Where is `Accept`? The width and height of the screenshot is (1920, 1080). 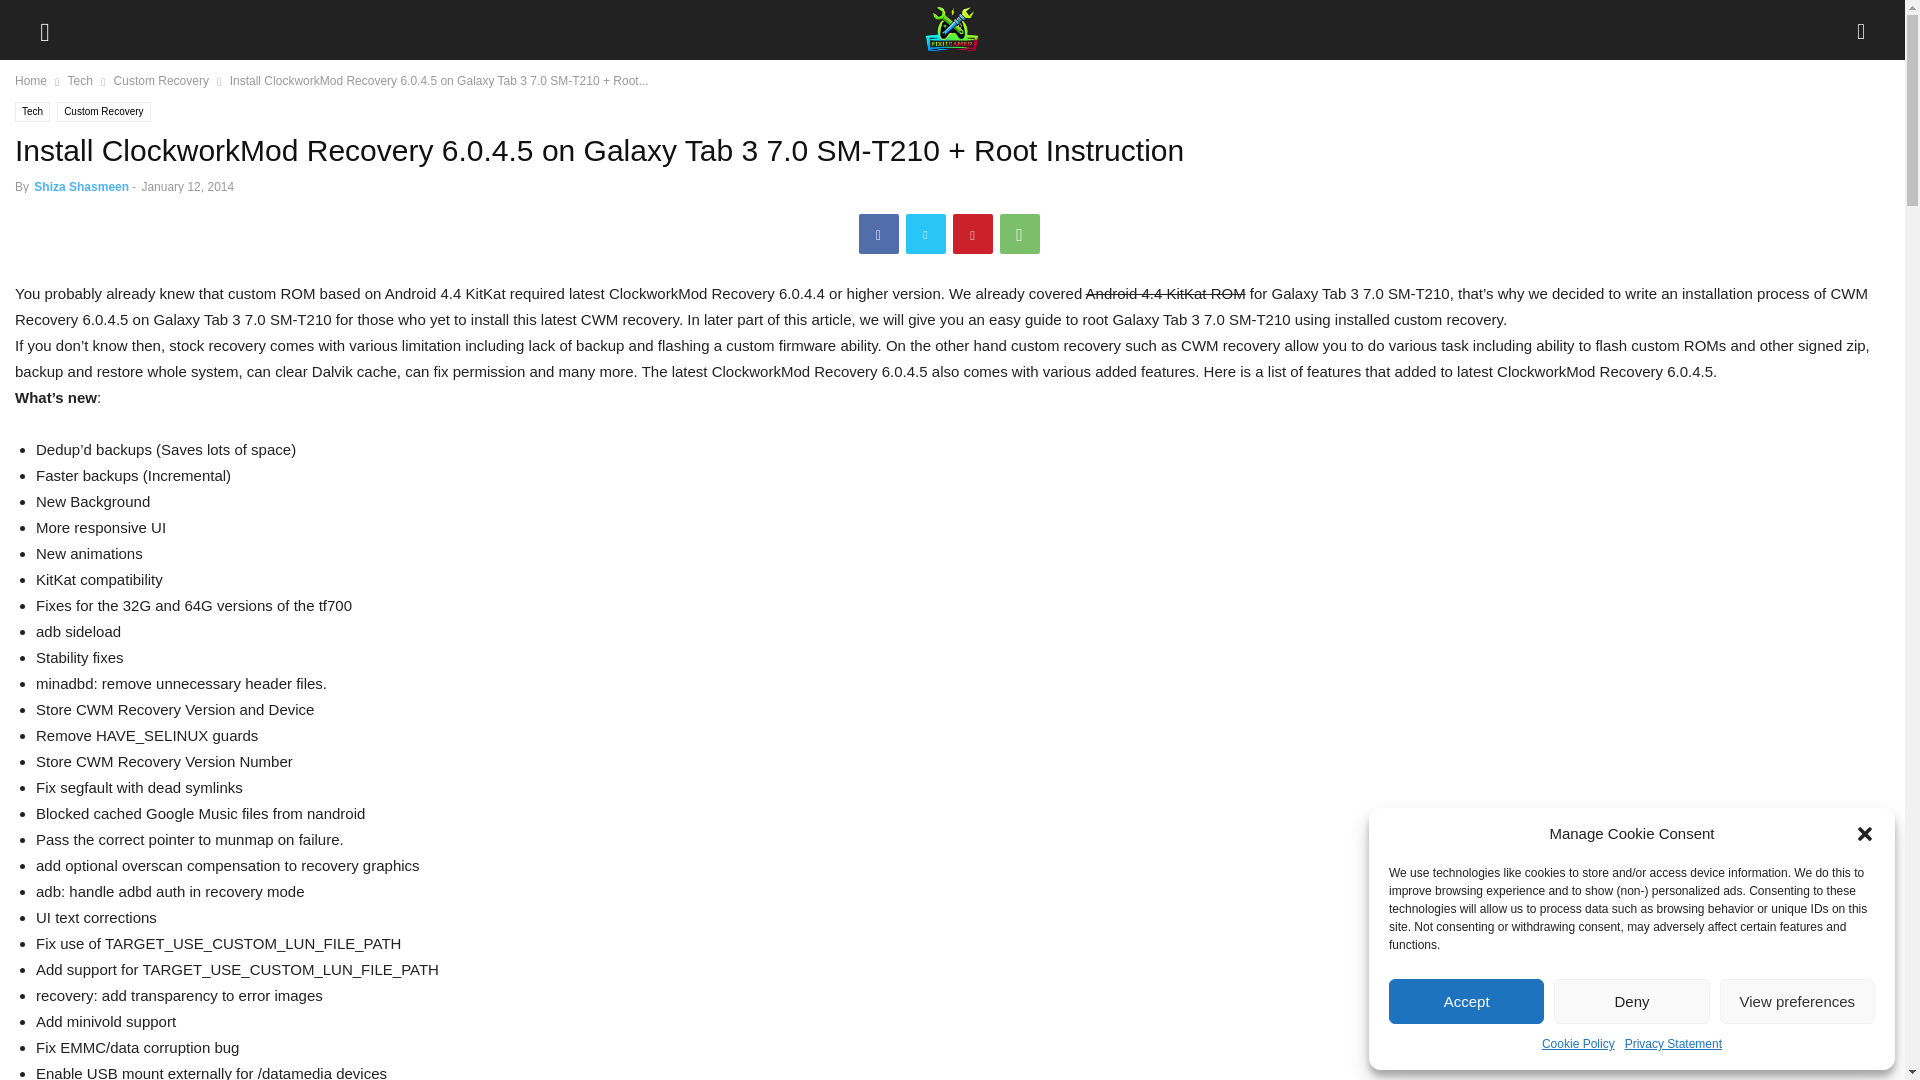
Accept is located at coordinates (1466, 1000).